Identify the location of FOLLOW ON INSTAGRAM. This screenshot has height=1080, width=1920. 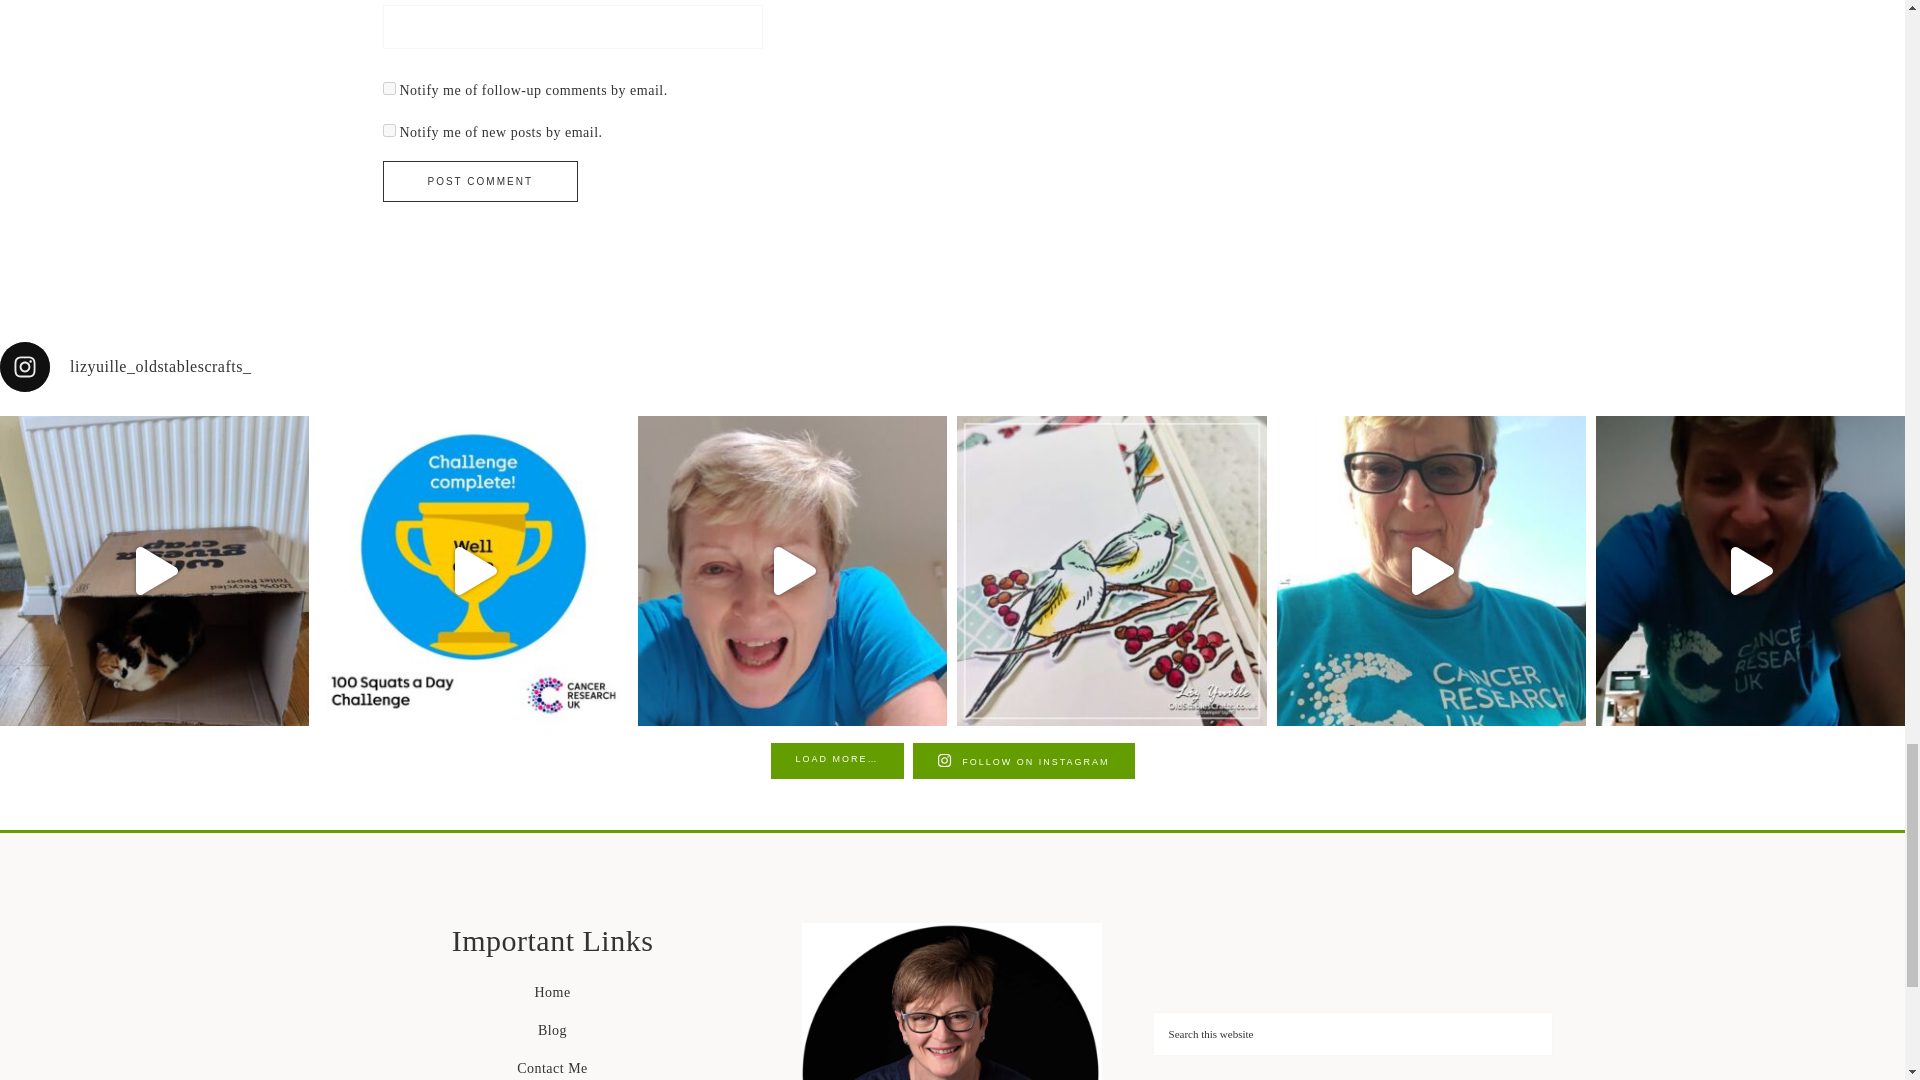
(1024, 760).